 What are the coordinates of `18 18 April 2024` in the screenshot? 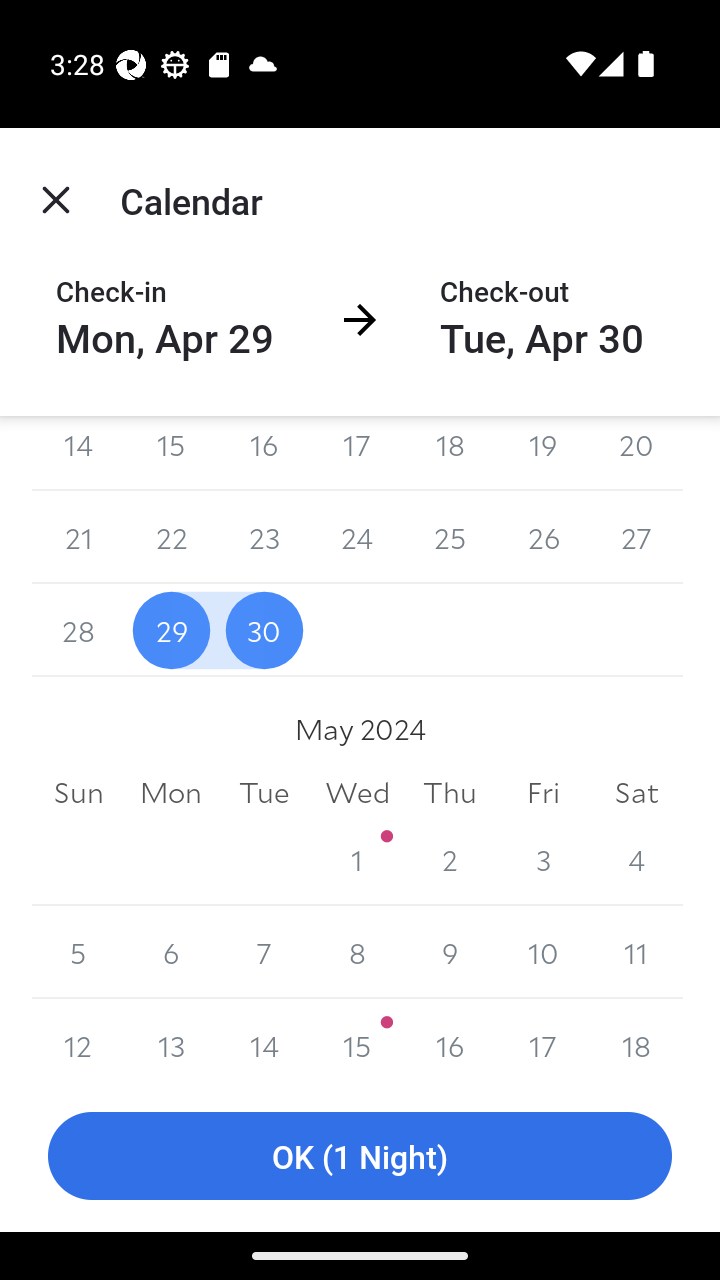 It's located at (450, 454).